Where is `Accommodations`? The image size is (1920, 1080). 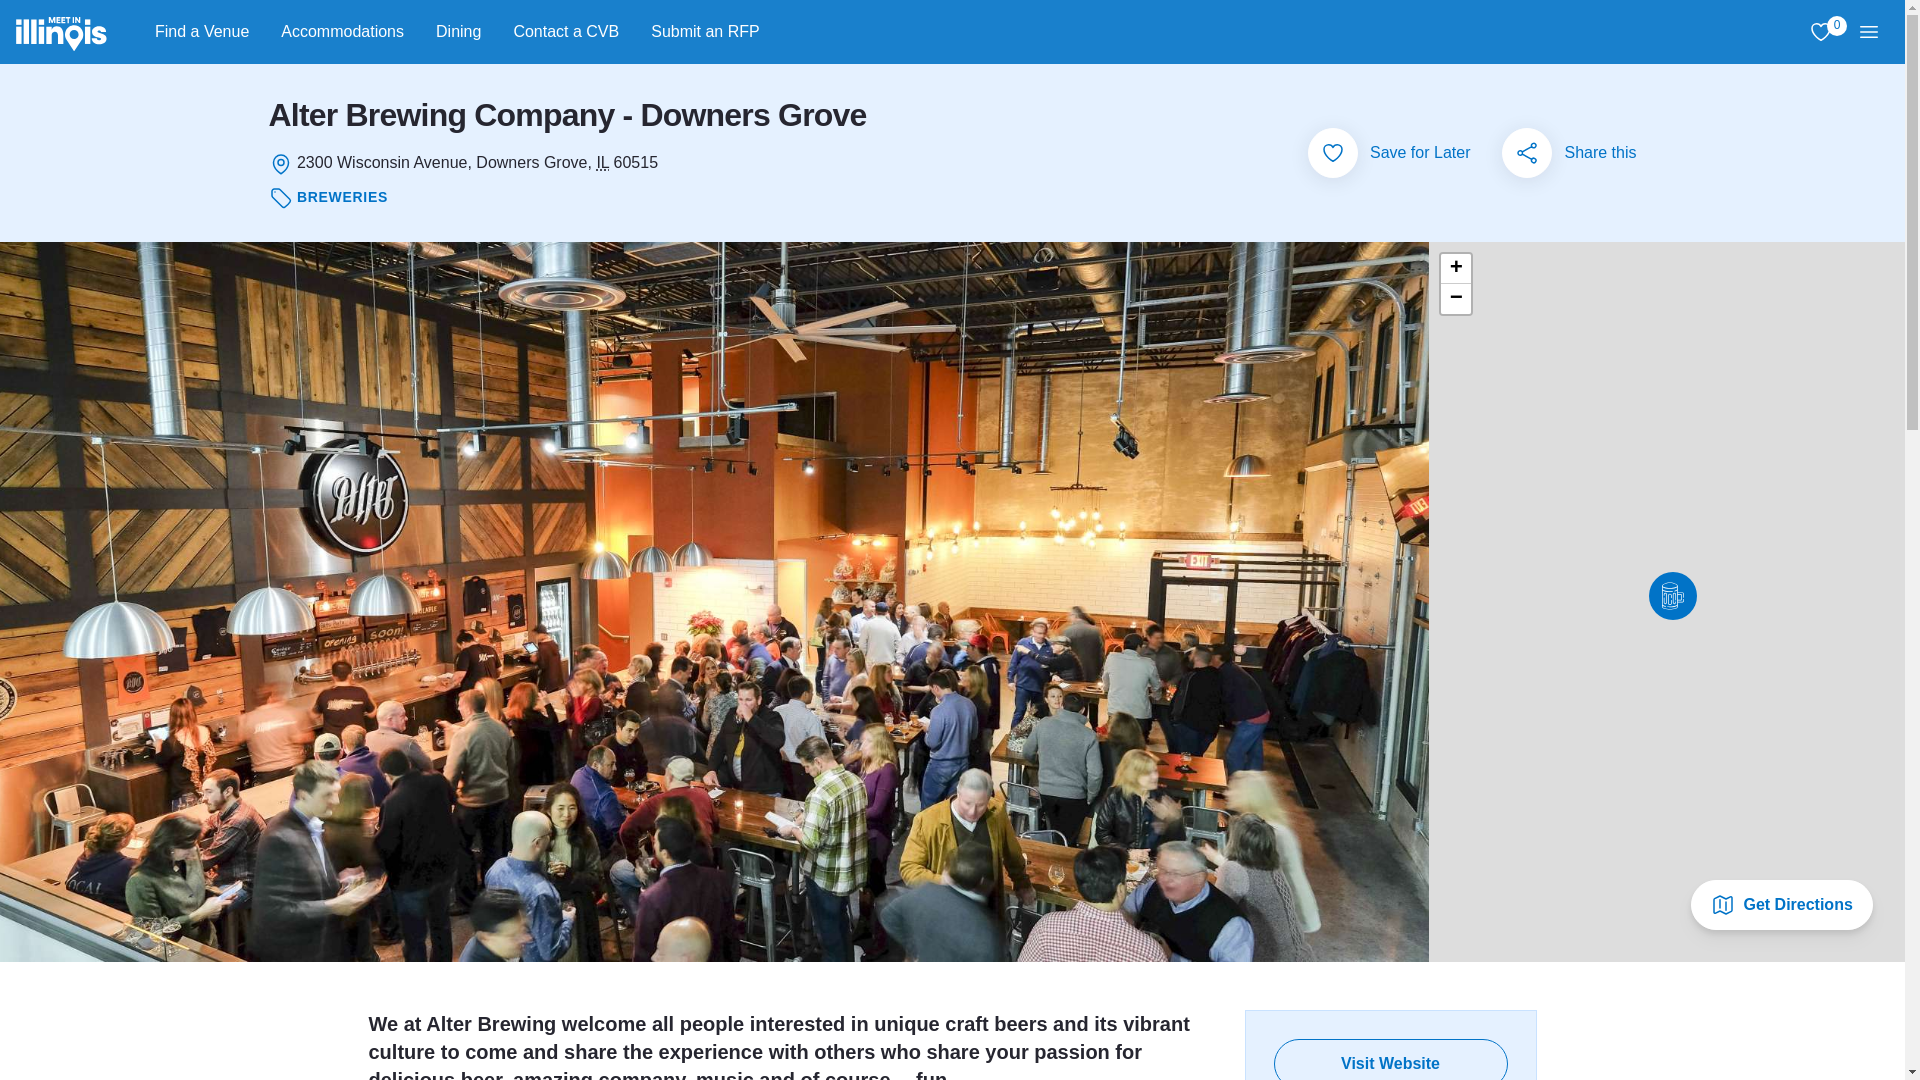
Accommodations is located at coordinates (342, 32).